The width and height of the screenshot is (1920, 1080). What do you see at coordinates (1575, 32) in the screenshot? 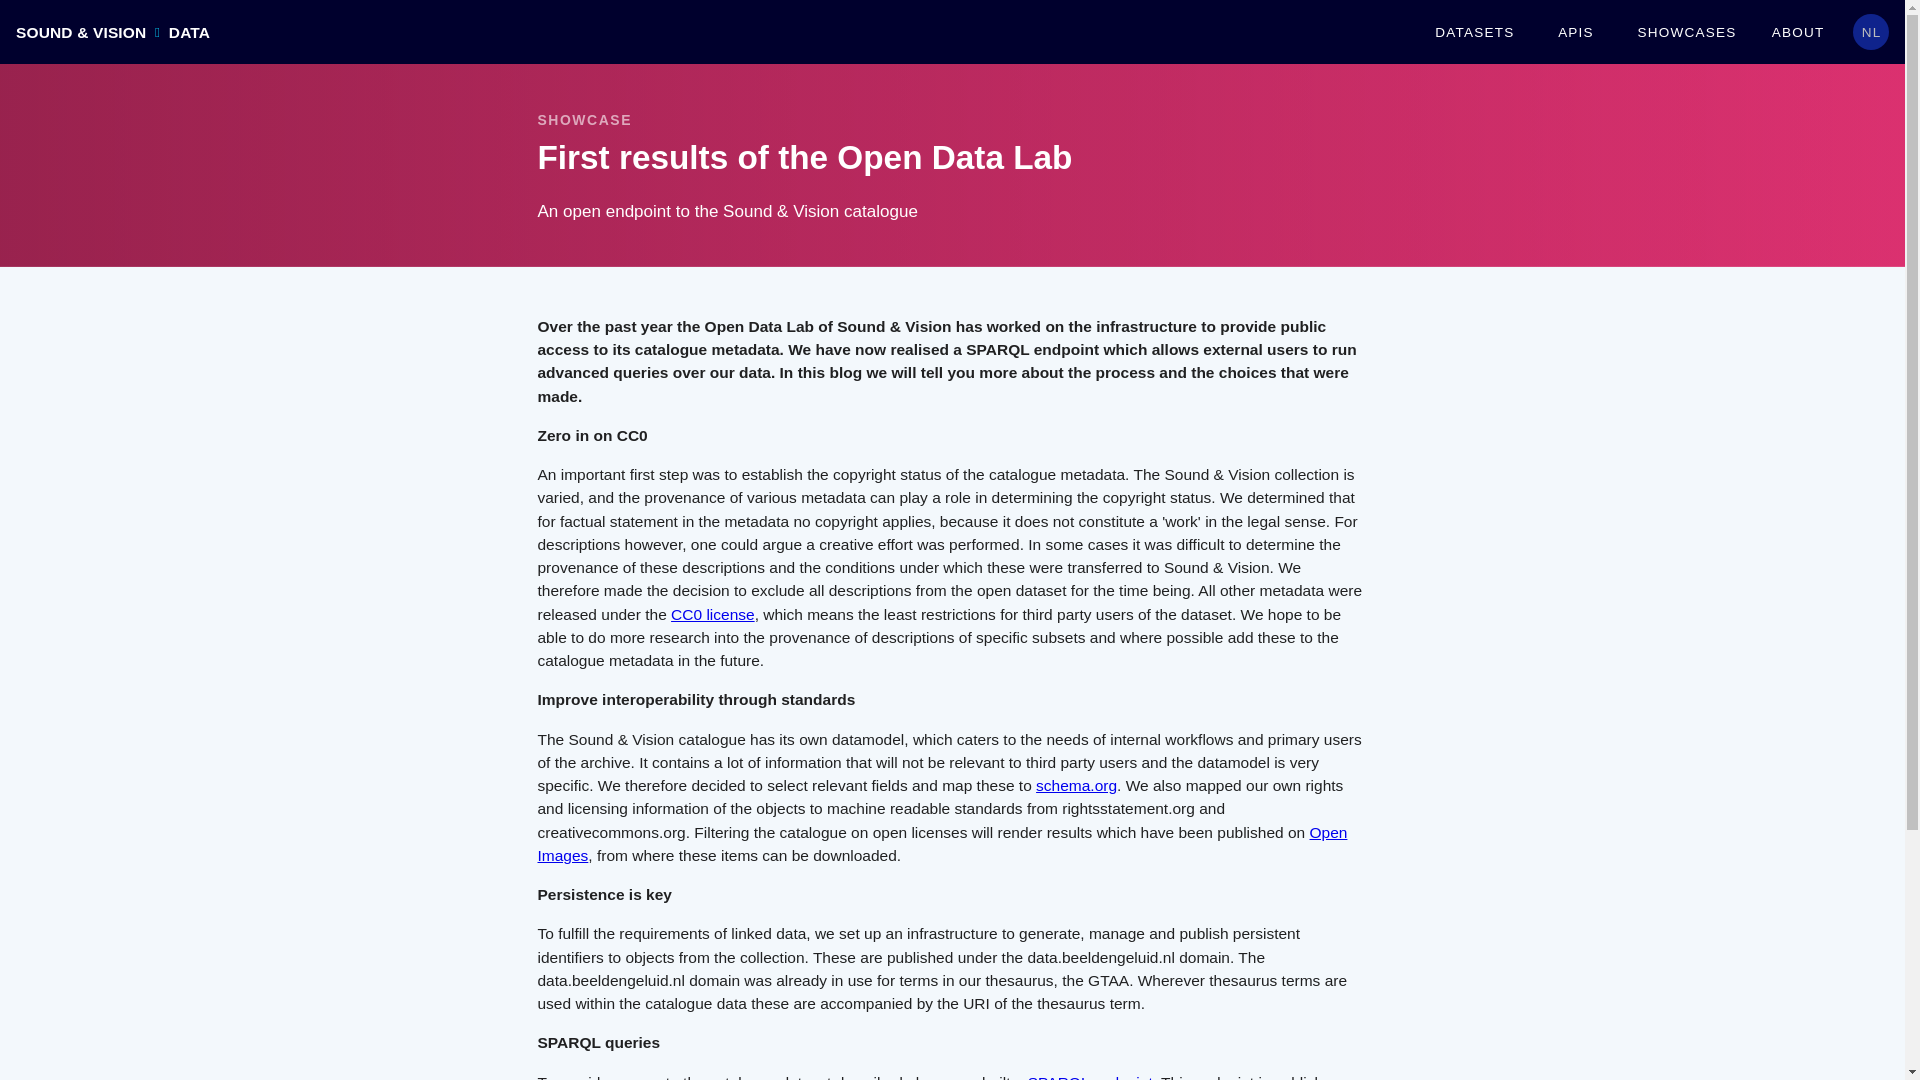
I see `APIS` at bounding box center [1575, 32].